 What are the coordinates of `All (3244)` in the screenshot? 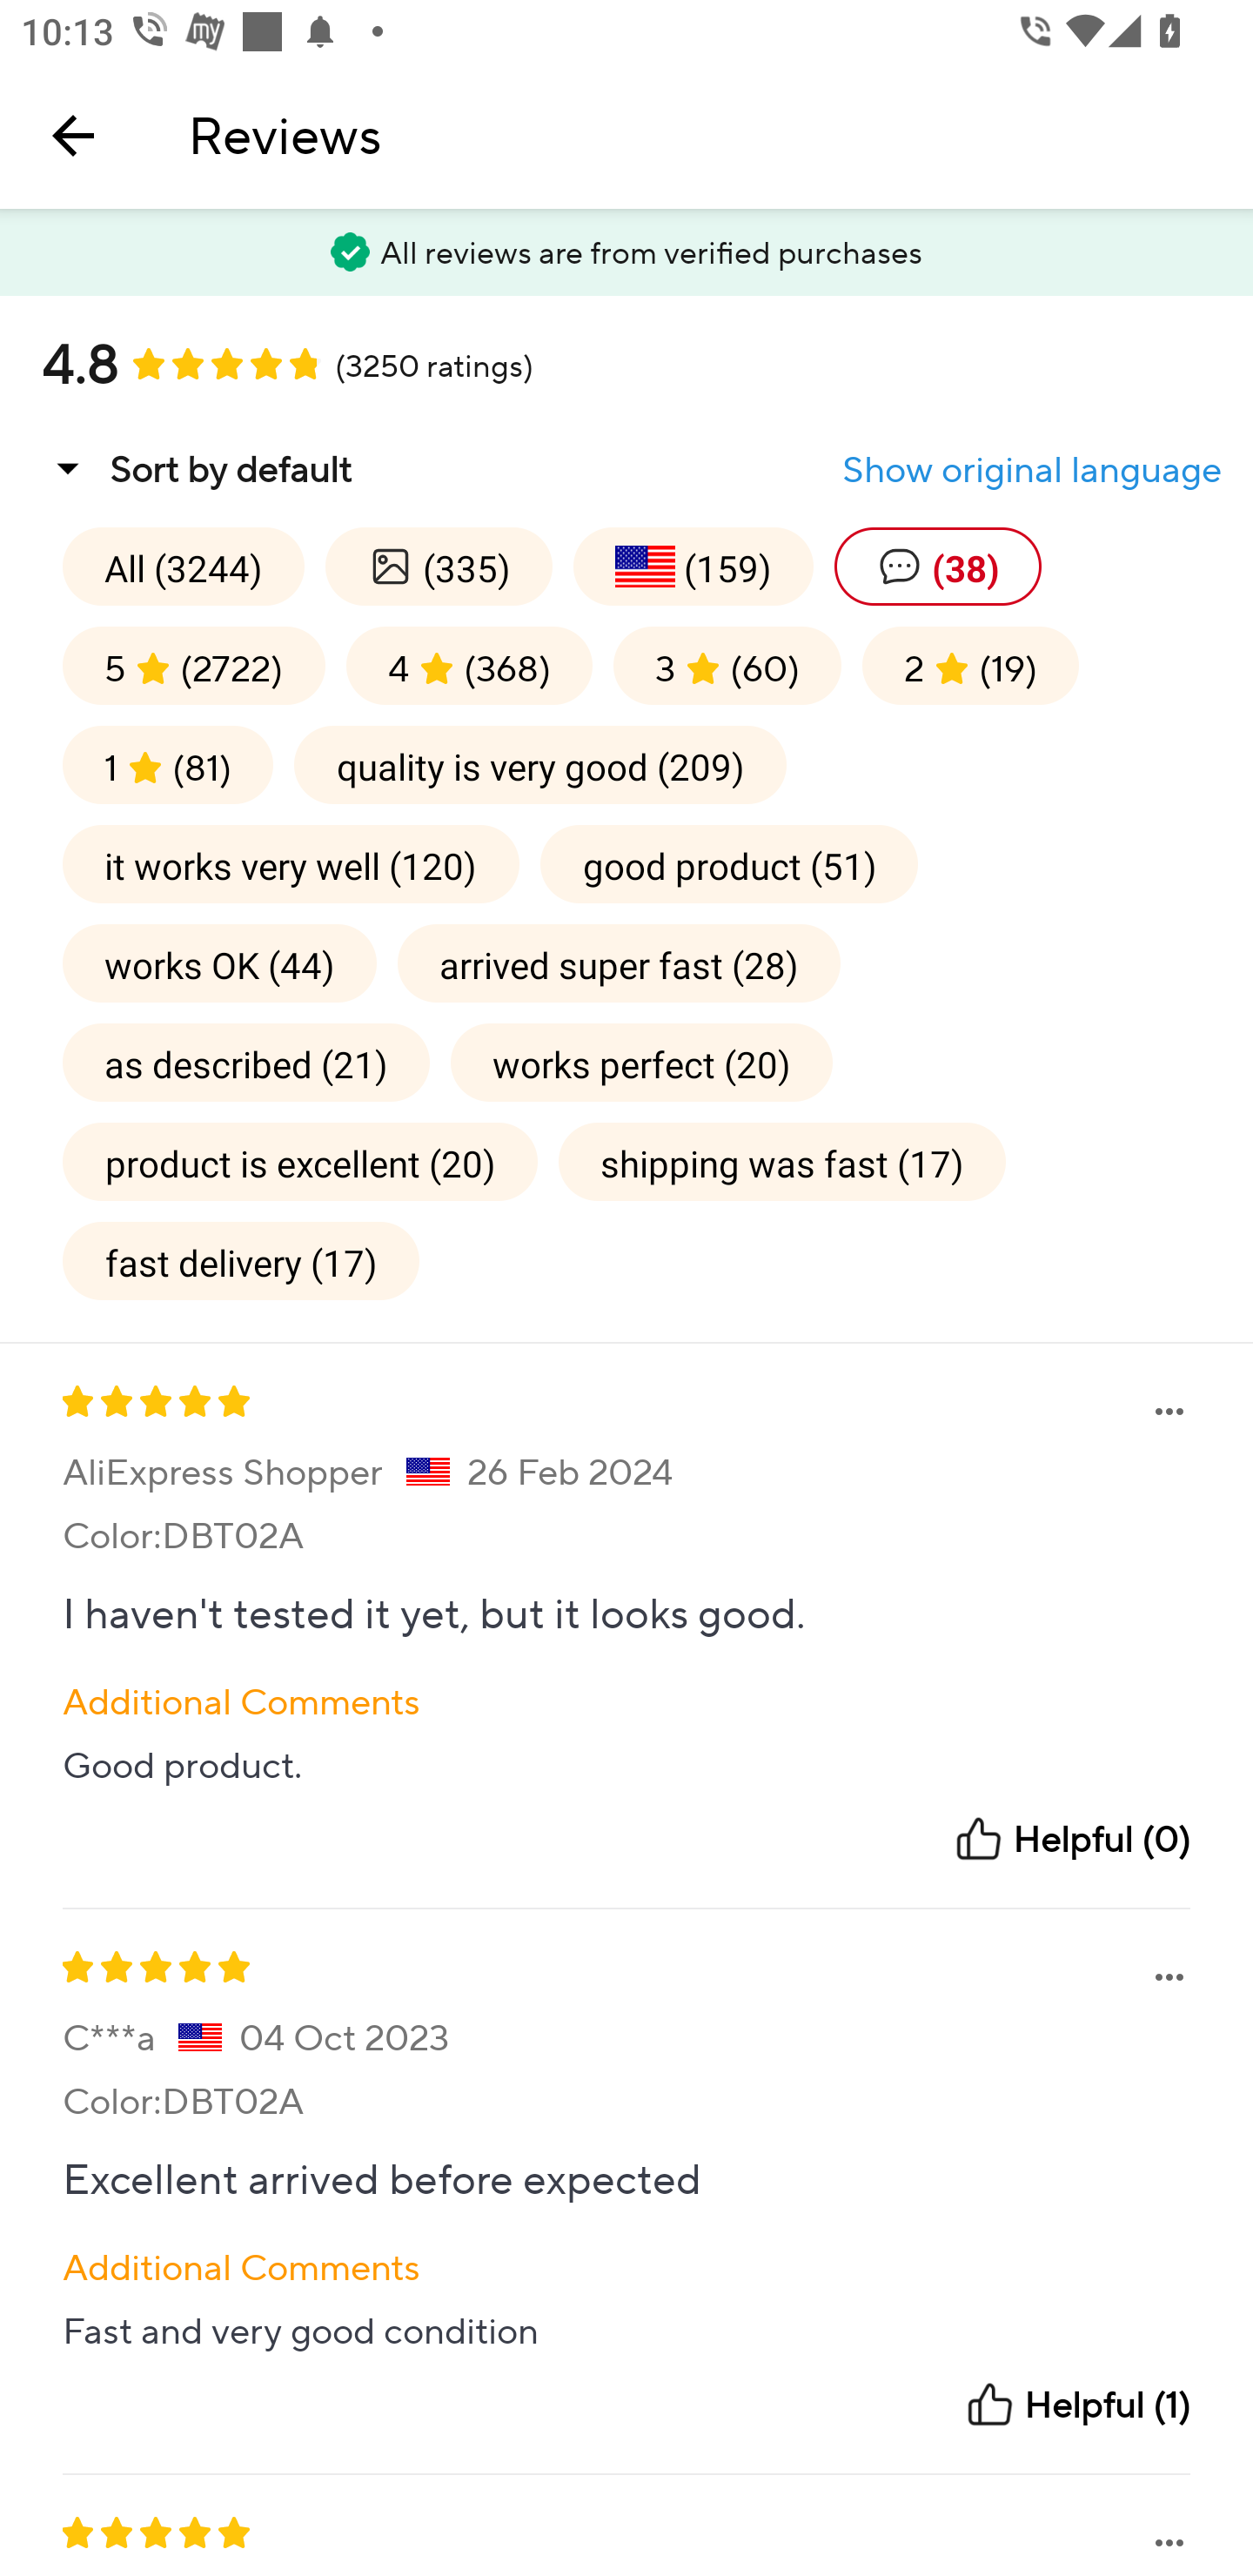 It's located at (183, 566).